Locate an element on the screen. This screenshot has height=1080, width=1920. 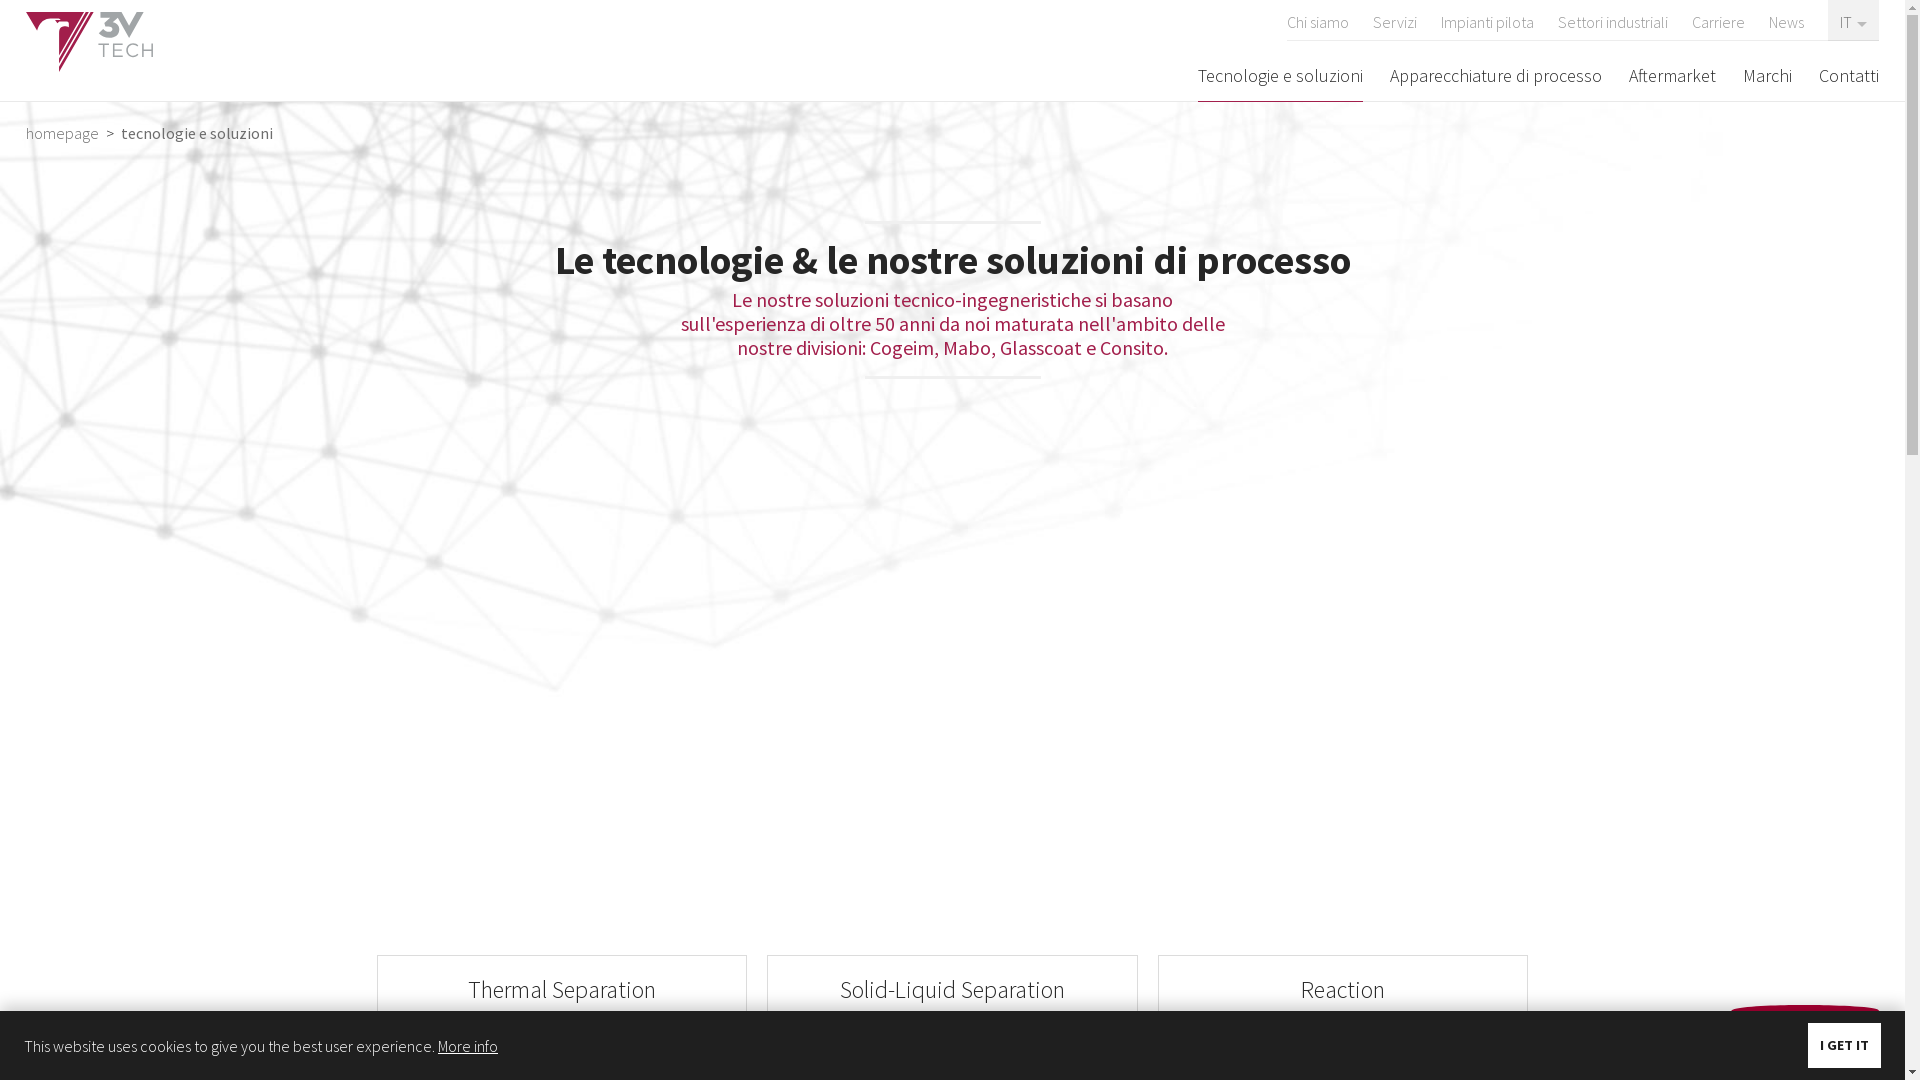
Evaporazione is located at coordinates (562, 1046).